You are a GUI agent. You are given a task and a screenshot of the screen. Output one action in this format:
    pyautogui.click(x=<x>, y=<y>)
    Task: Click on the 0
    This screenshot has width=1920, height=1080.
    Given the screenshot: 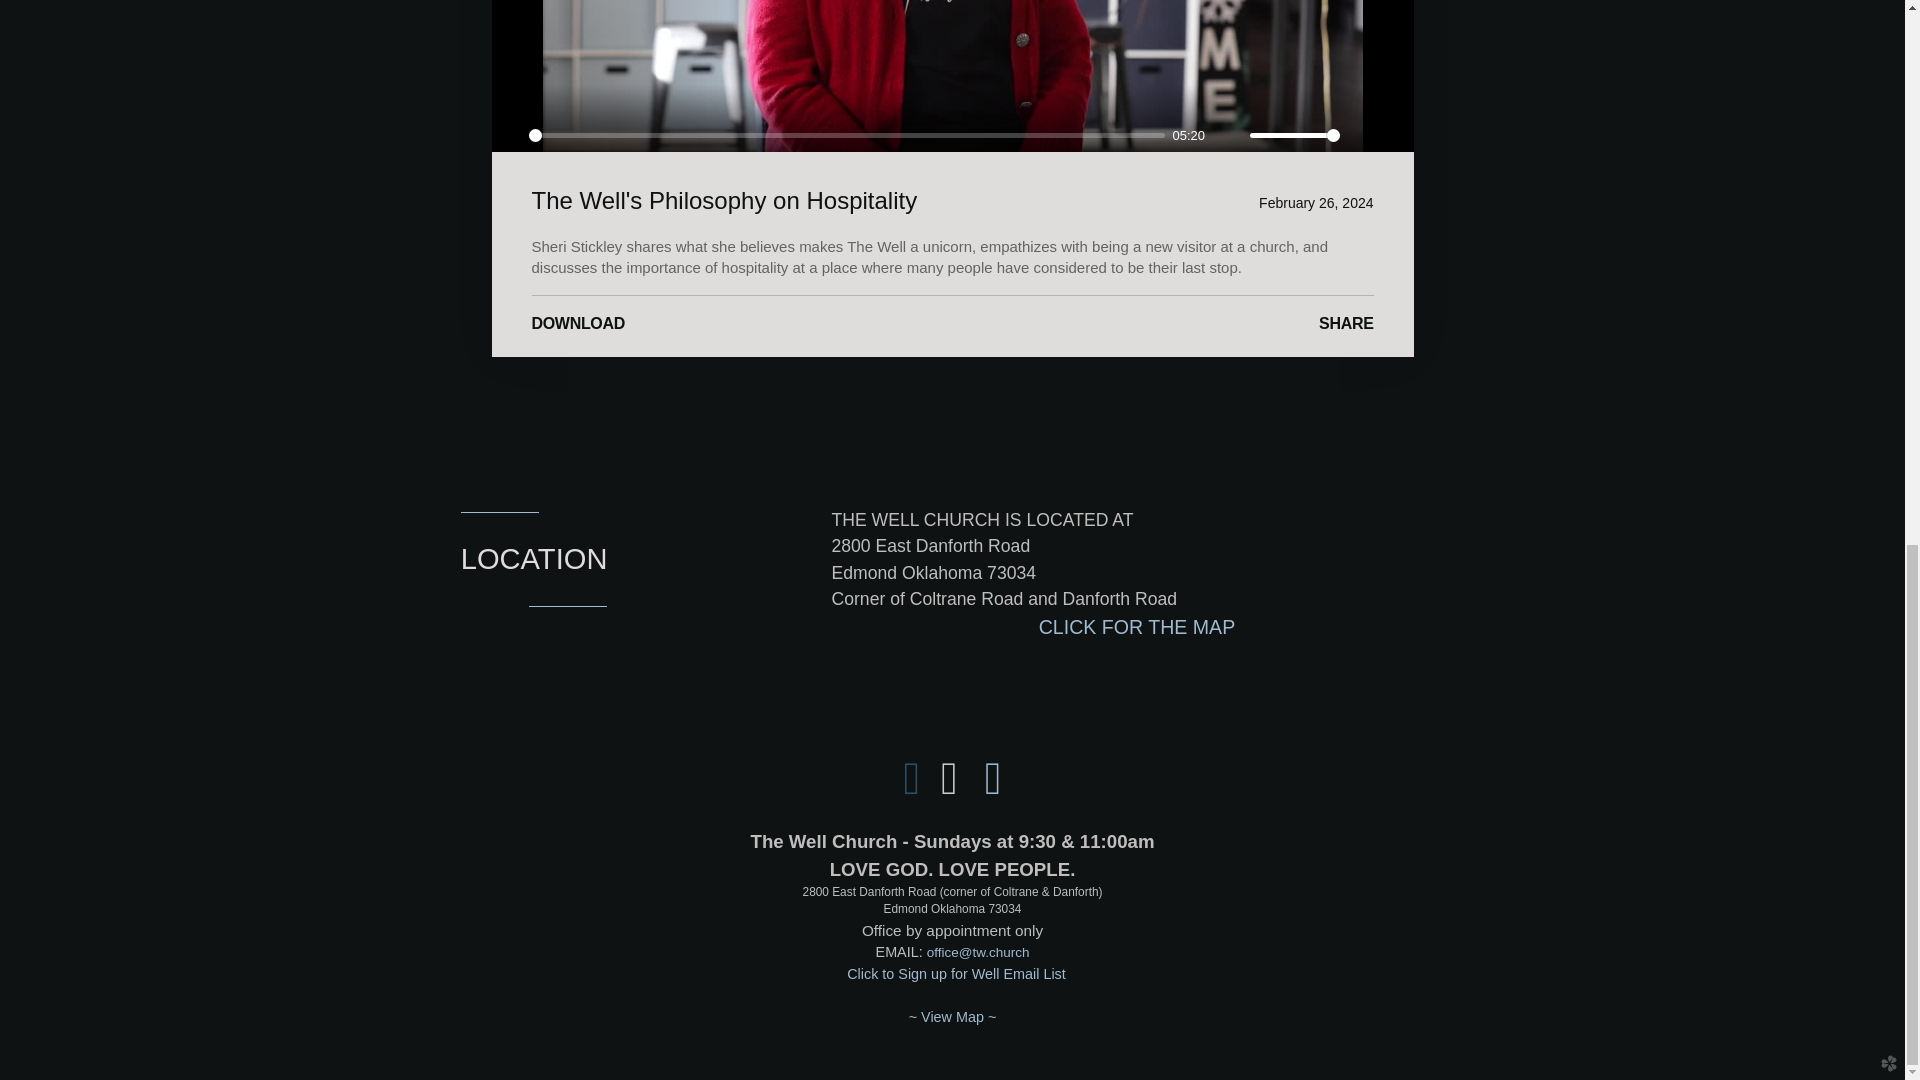 What is the action you would take?
    pyautogui.click(x=846, y=135)
    